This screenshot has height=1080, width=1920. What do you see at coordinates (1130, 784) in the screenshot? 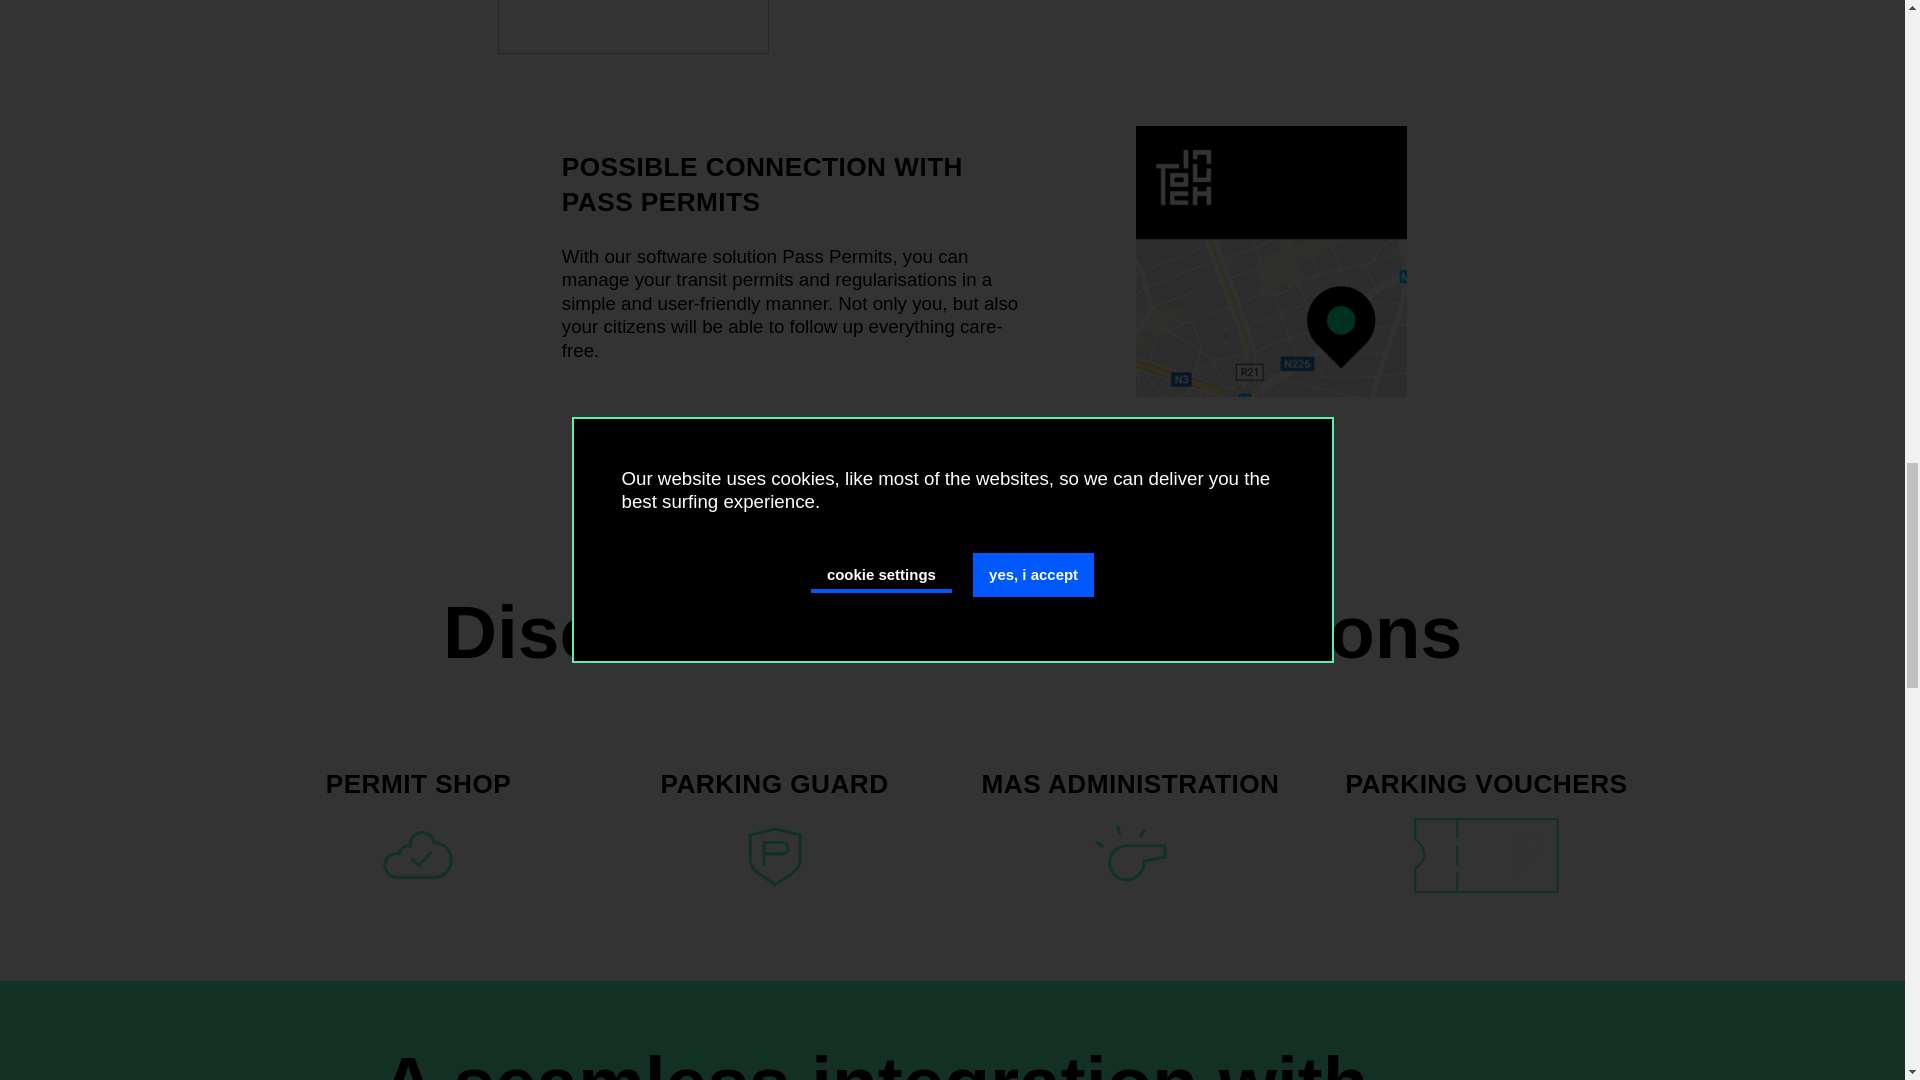
I see `MAS ADMINISTRATION` at bounding box center [1130, 784].